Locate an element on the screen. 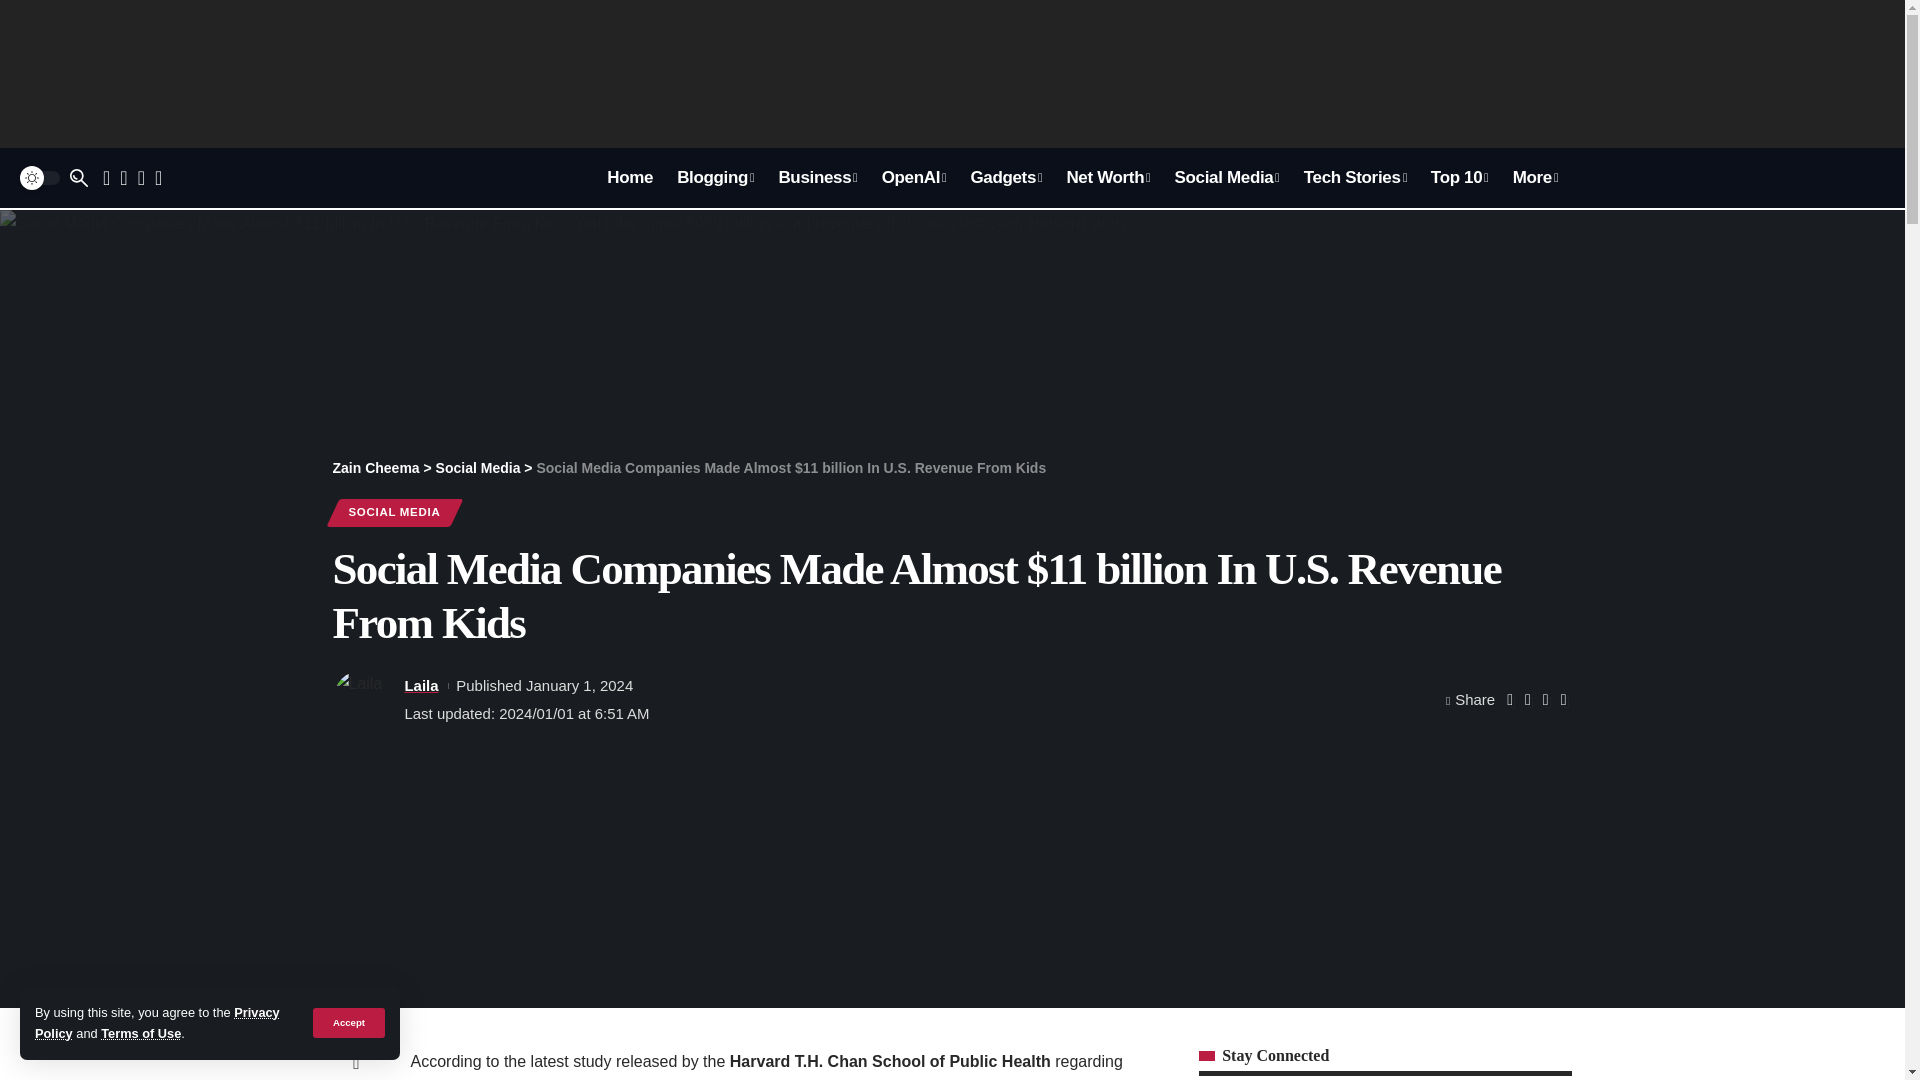  Accept is located at coordinates (348, 1022).